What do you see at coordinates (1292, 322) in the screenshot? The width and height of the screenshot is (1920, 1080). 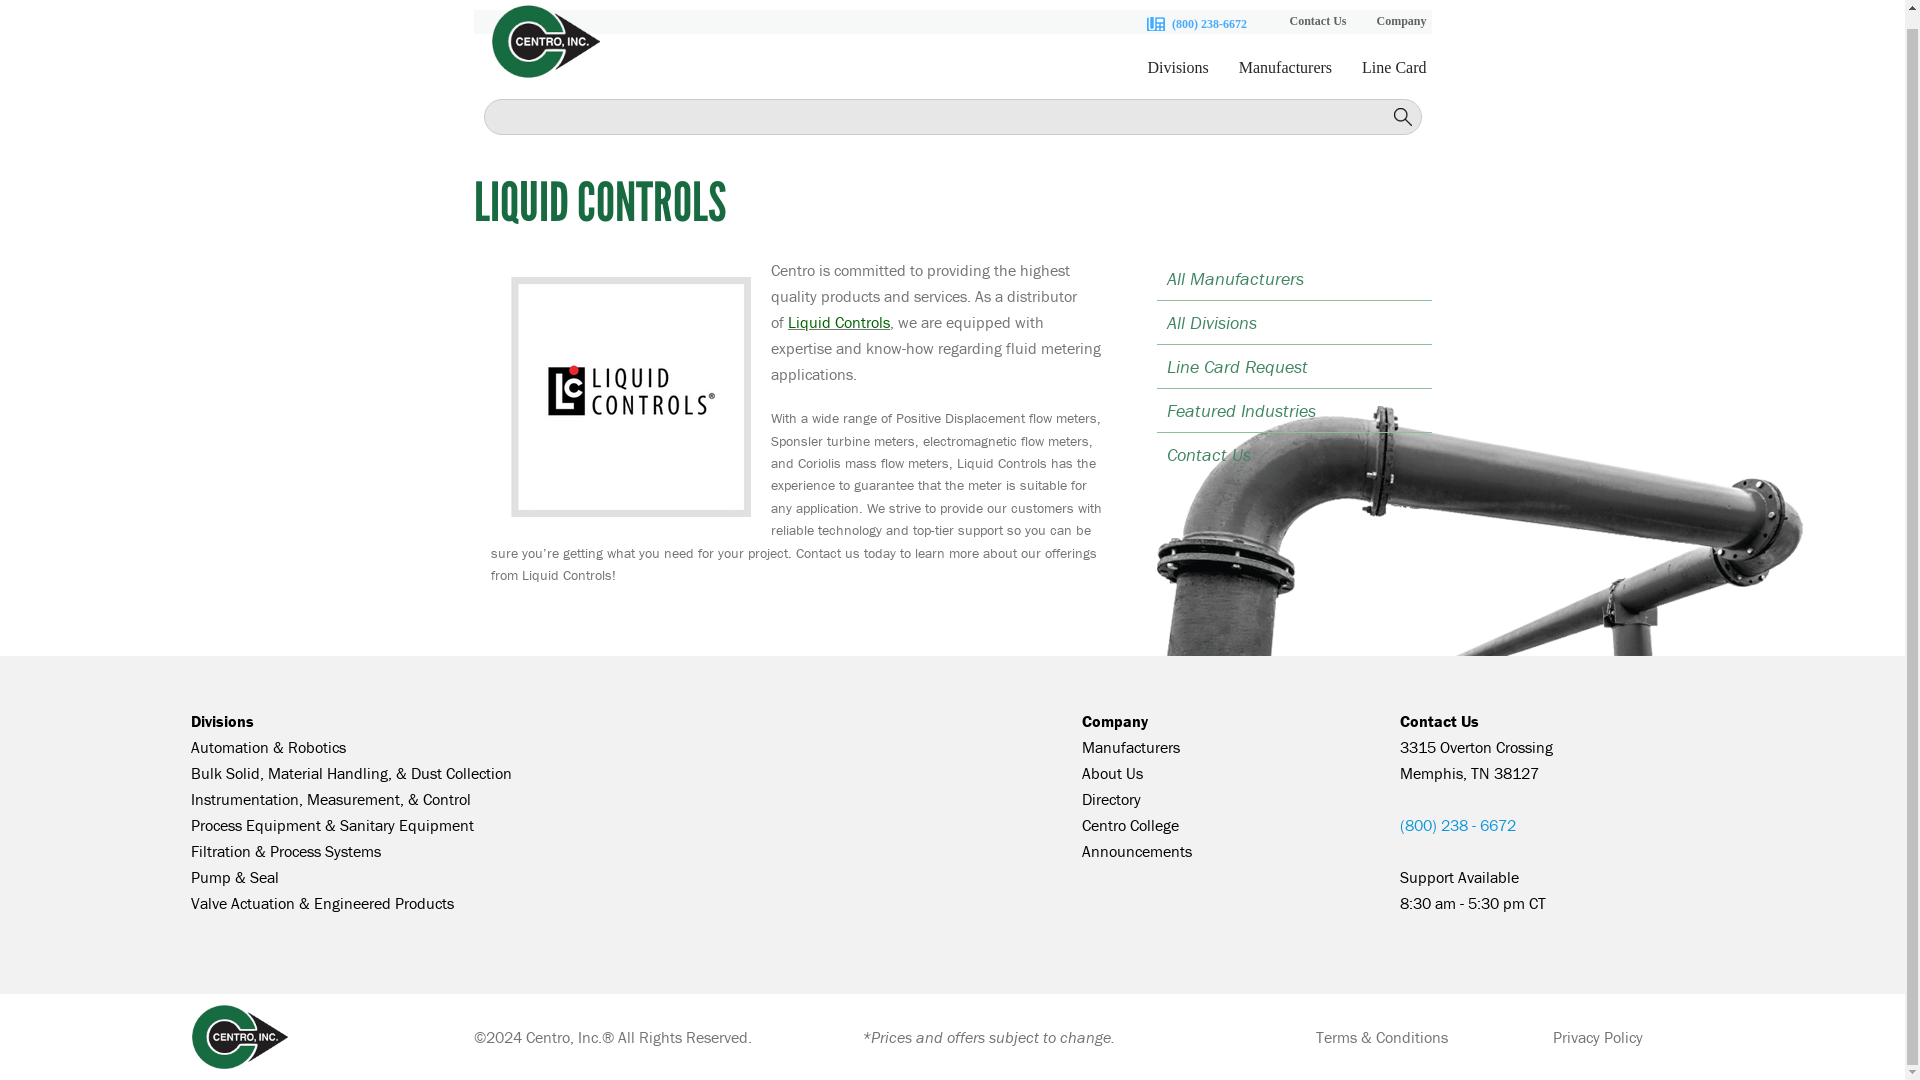 I see `All Divisions` at bounding box center [1292, 322].